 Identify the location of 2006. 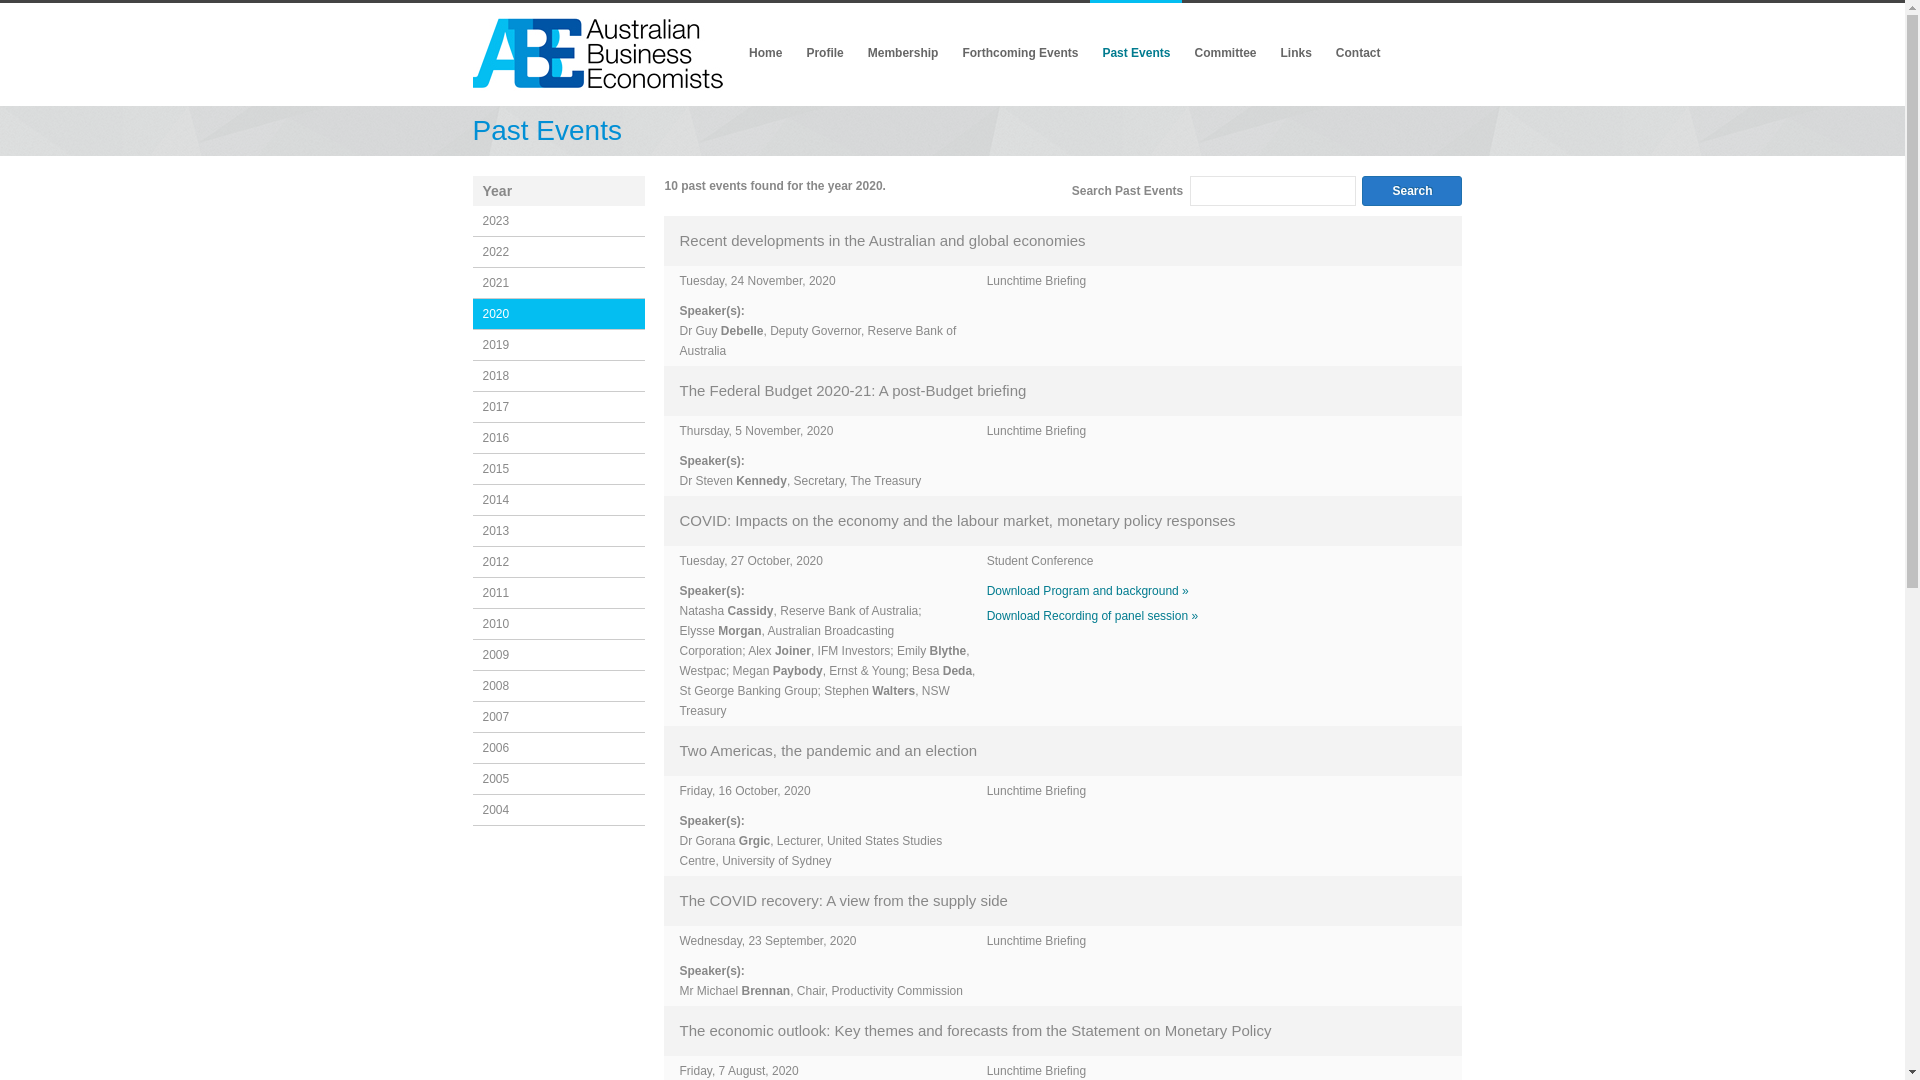
(558, 748).